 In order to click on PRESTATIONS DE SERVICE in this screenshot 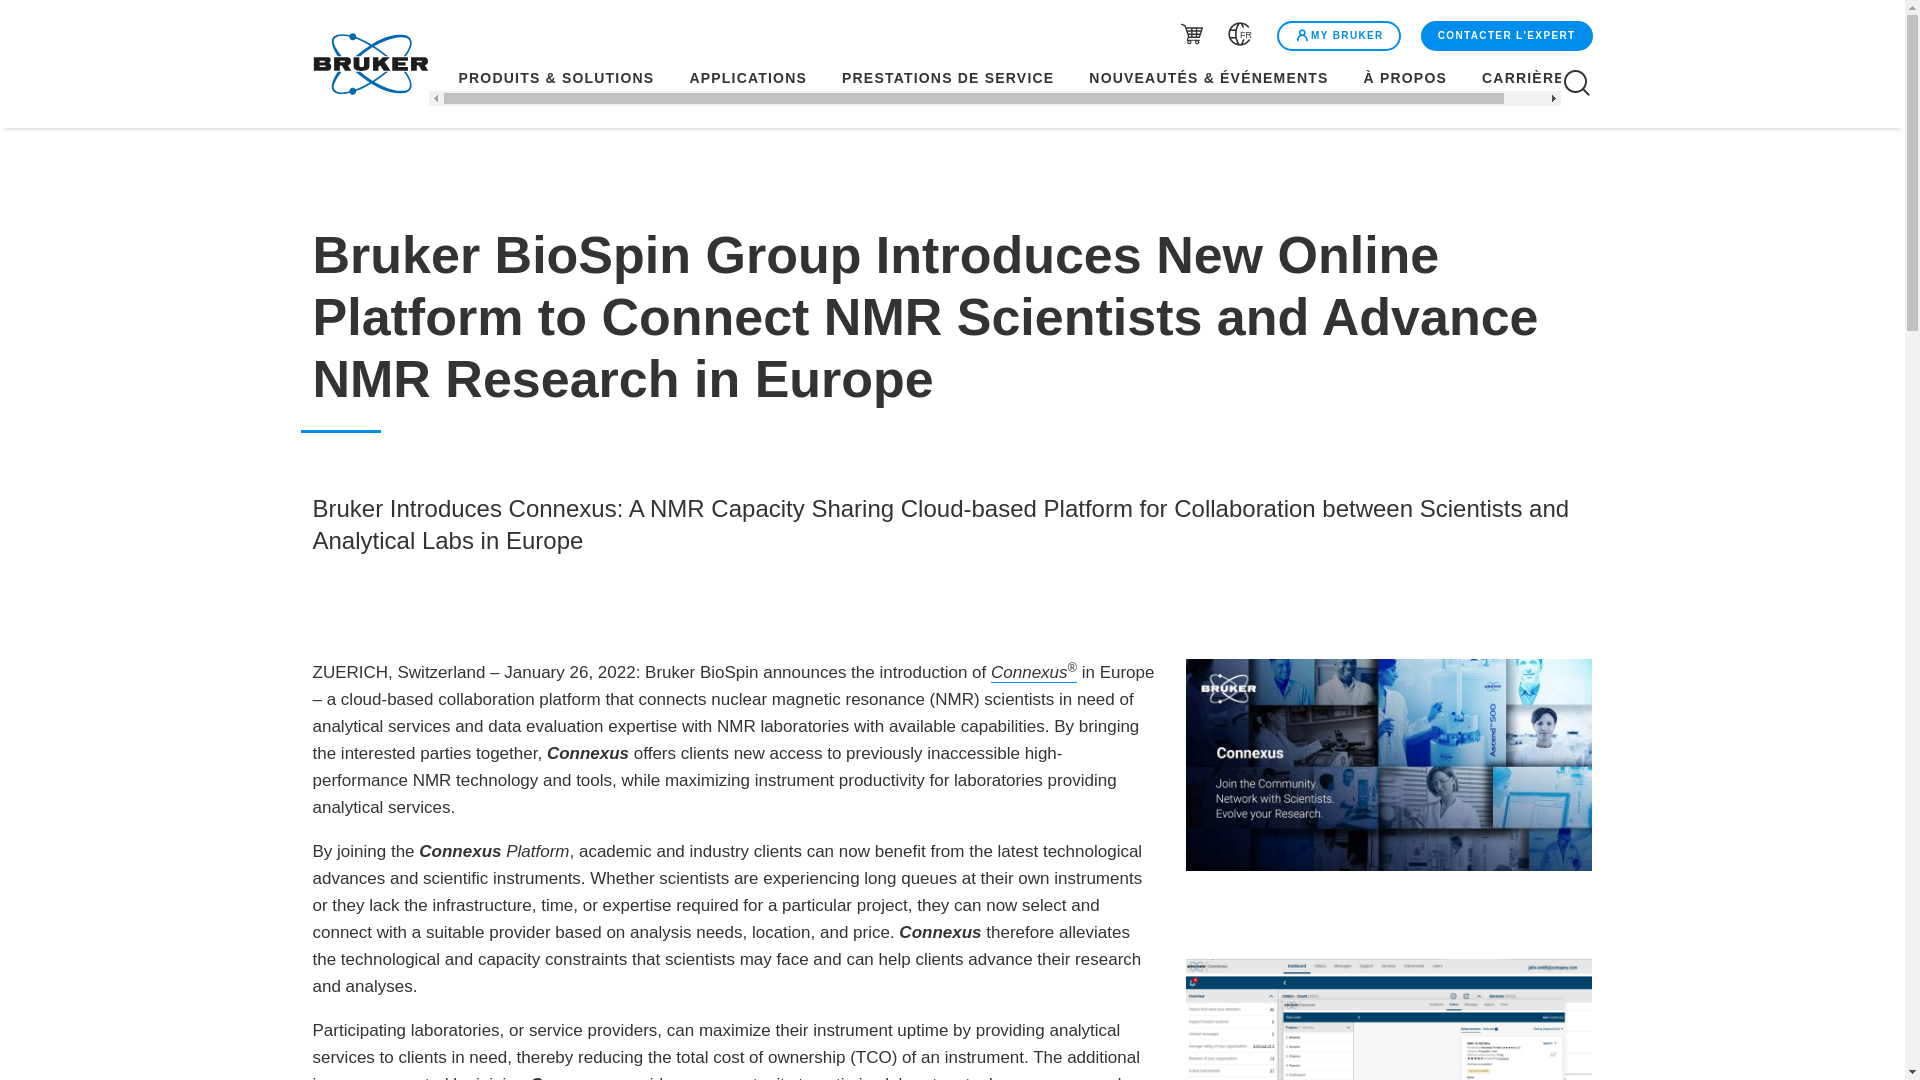, I will do `click(948, 78)`.